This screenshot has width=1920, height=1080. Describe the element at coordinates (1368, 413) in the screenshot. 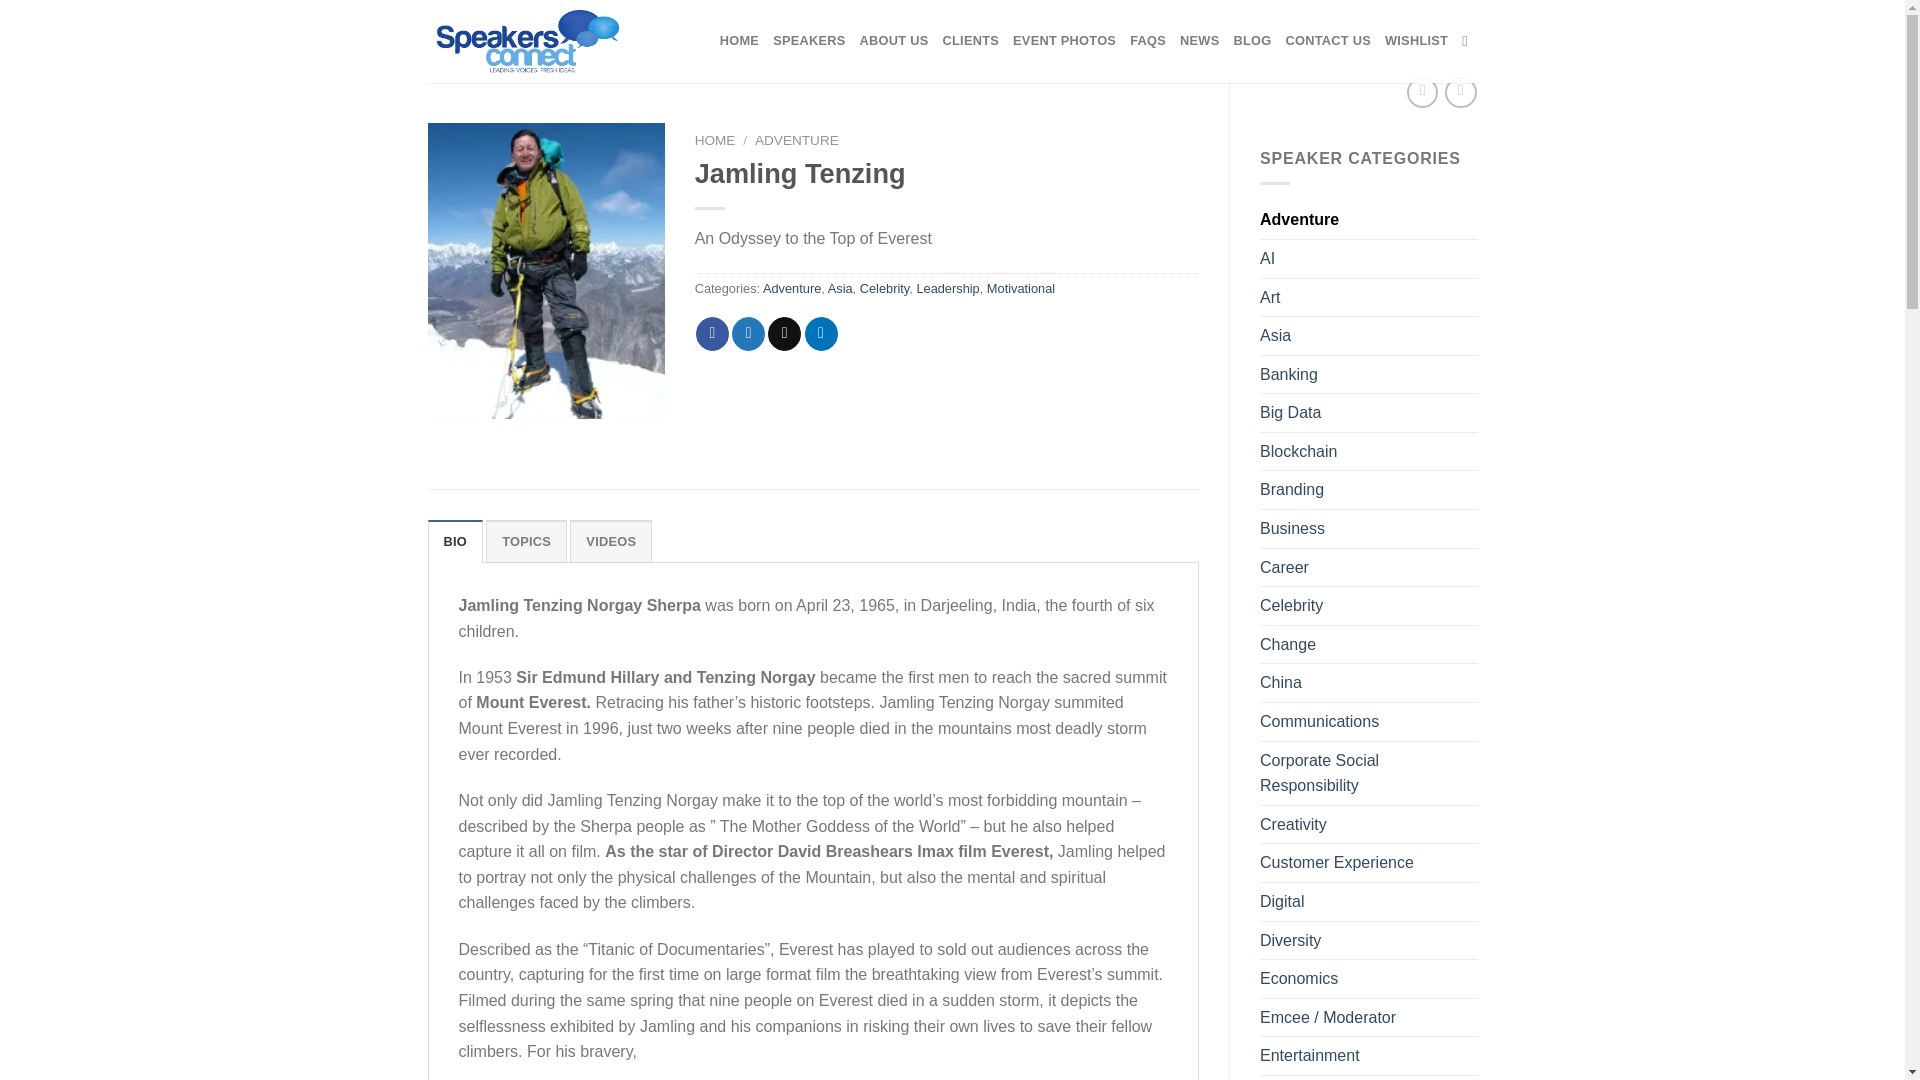

I see `Big Data` at that location.